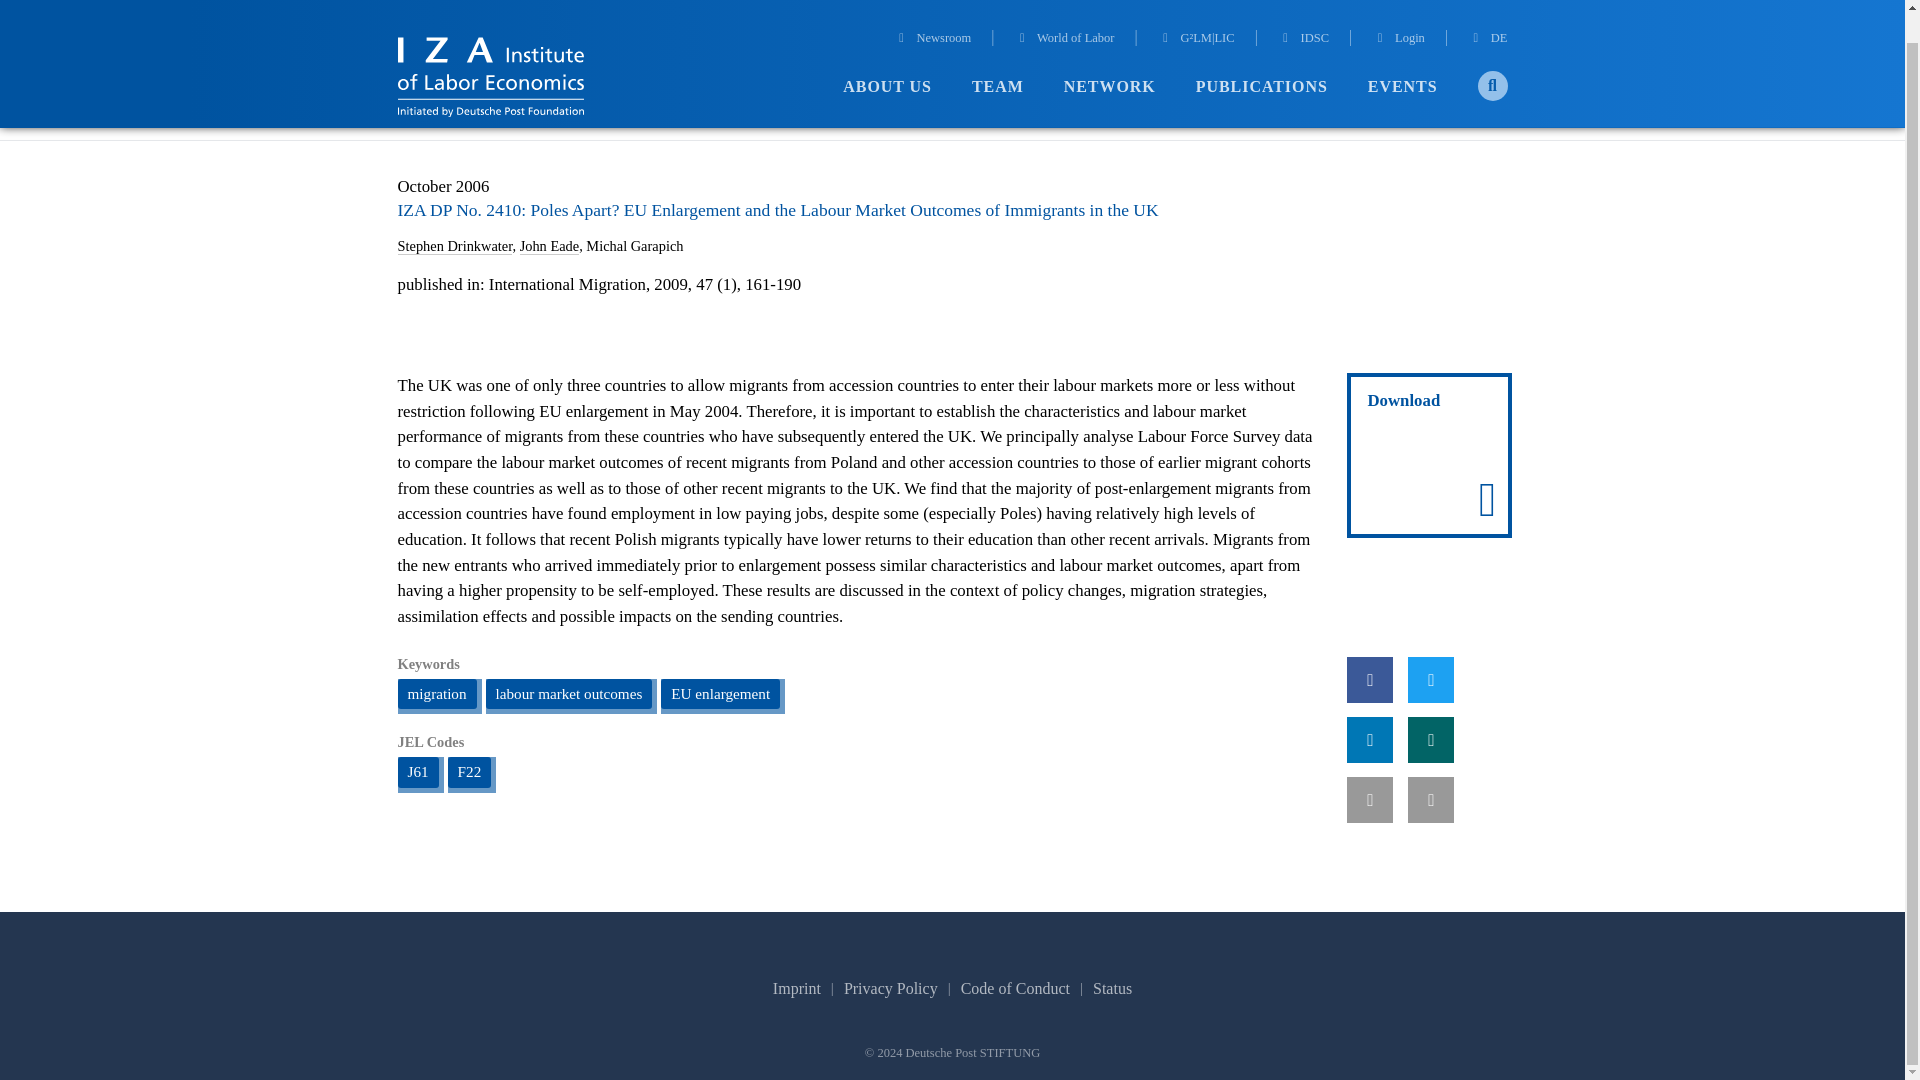 The height and width of the screenshot is (1080, 1920). I want to click on NETWORK, so click(1109, 57).